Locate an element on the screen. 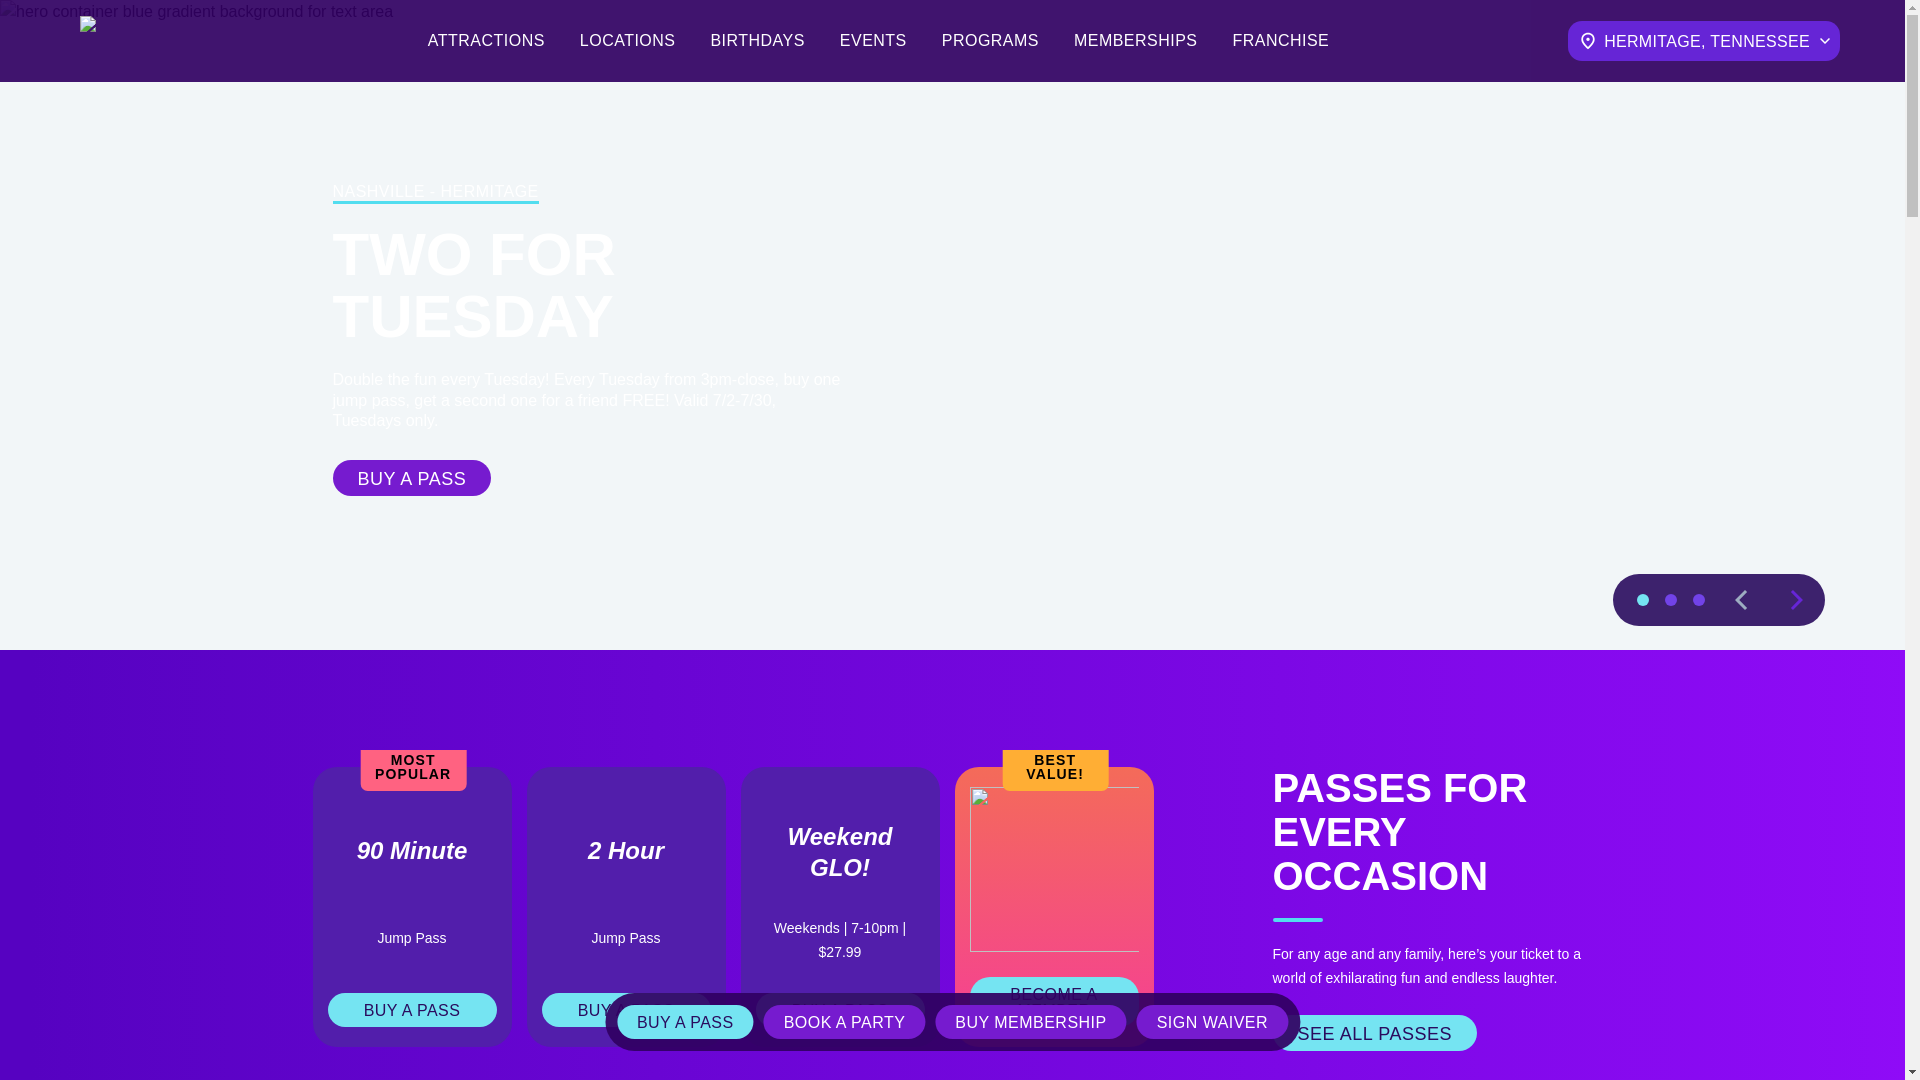 The image size is (1920, 1080). EVENTS is located at coordinates (870, 40).